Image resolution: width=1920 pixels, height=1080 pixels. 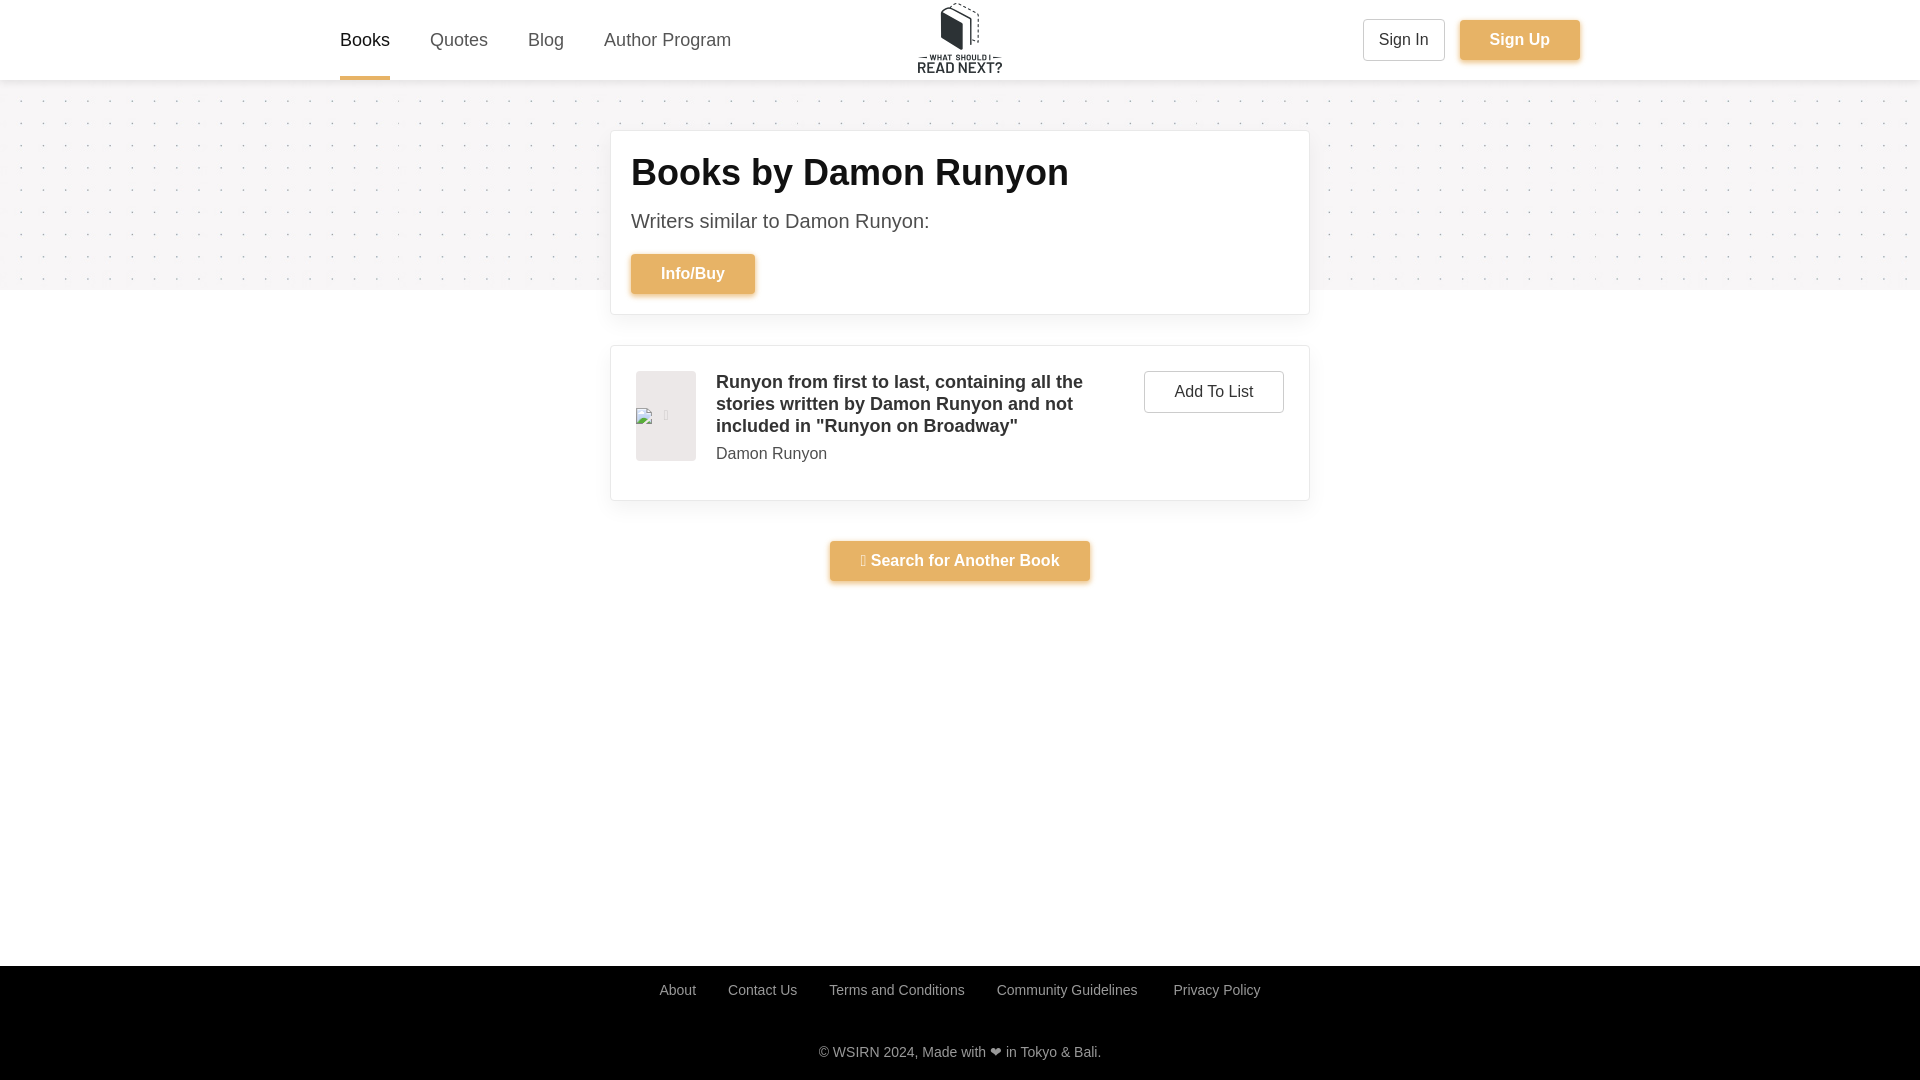 What do you see at coordinates (458, 40) in the screenshot?
I see `Quotes` at bounding box center [458, 40].